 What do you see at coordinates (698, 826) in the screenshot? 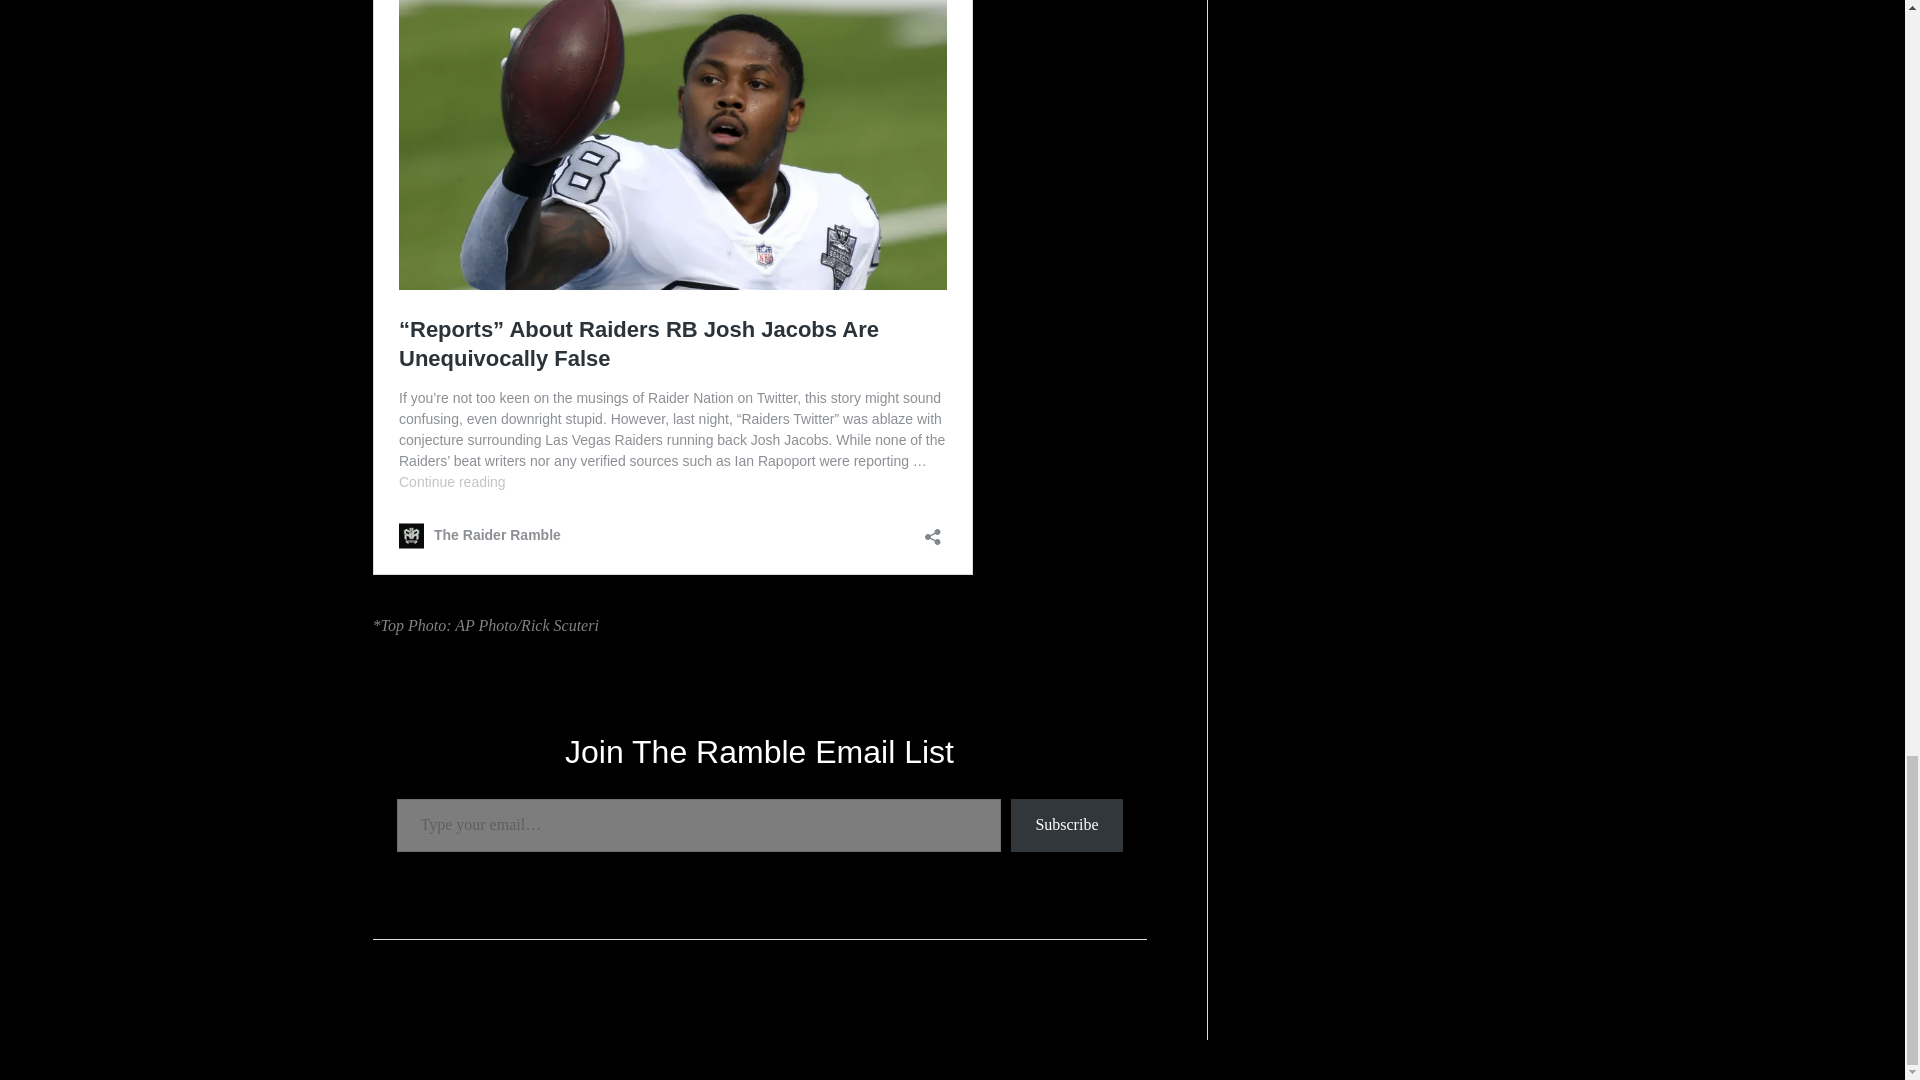
I see `Please fill in this field.` at bounding box center [698, 826].